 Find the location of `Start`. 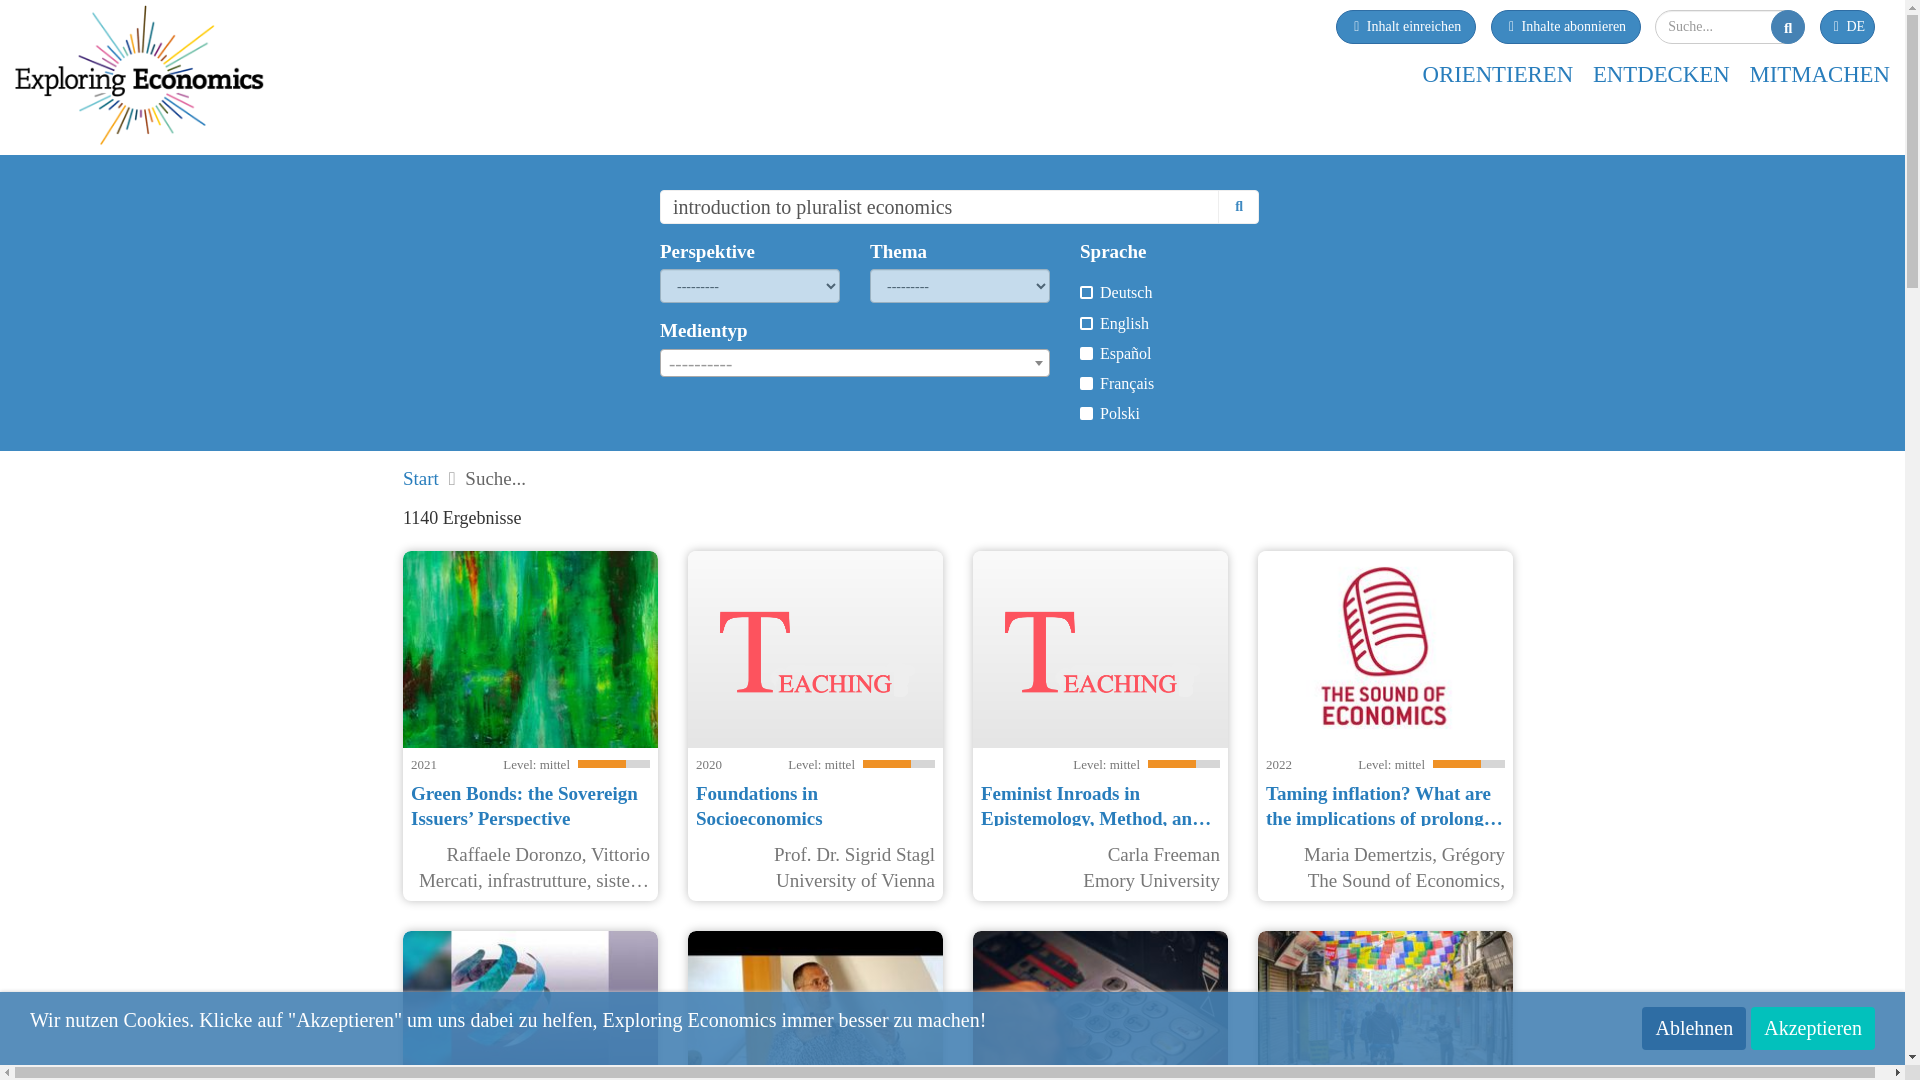

Start is located at coordinates (421, 478).